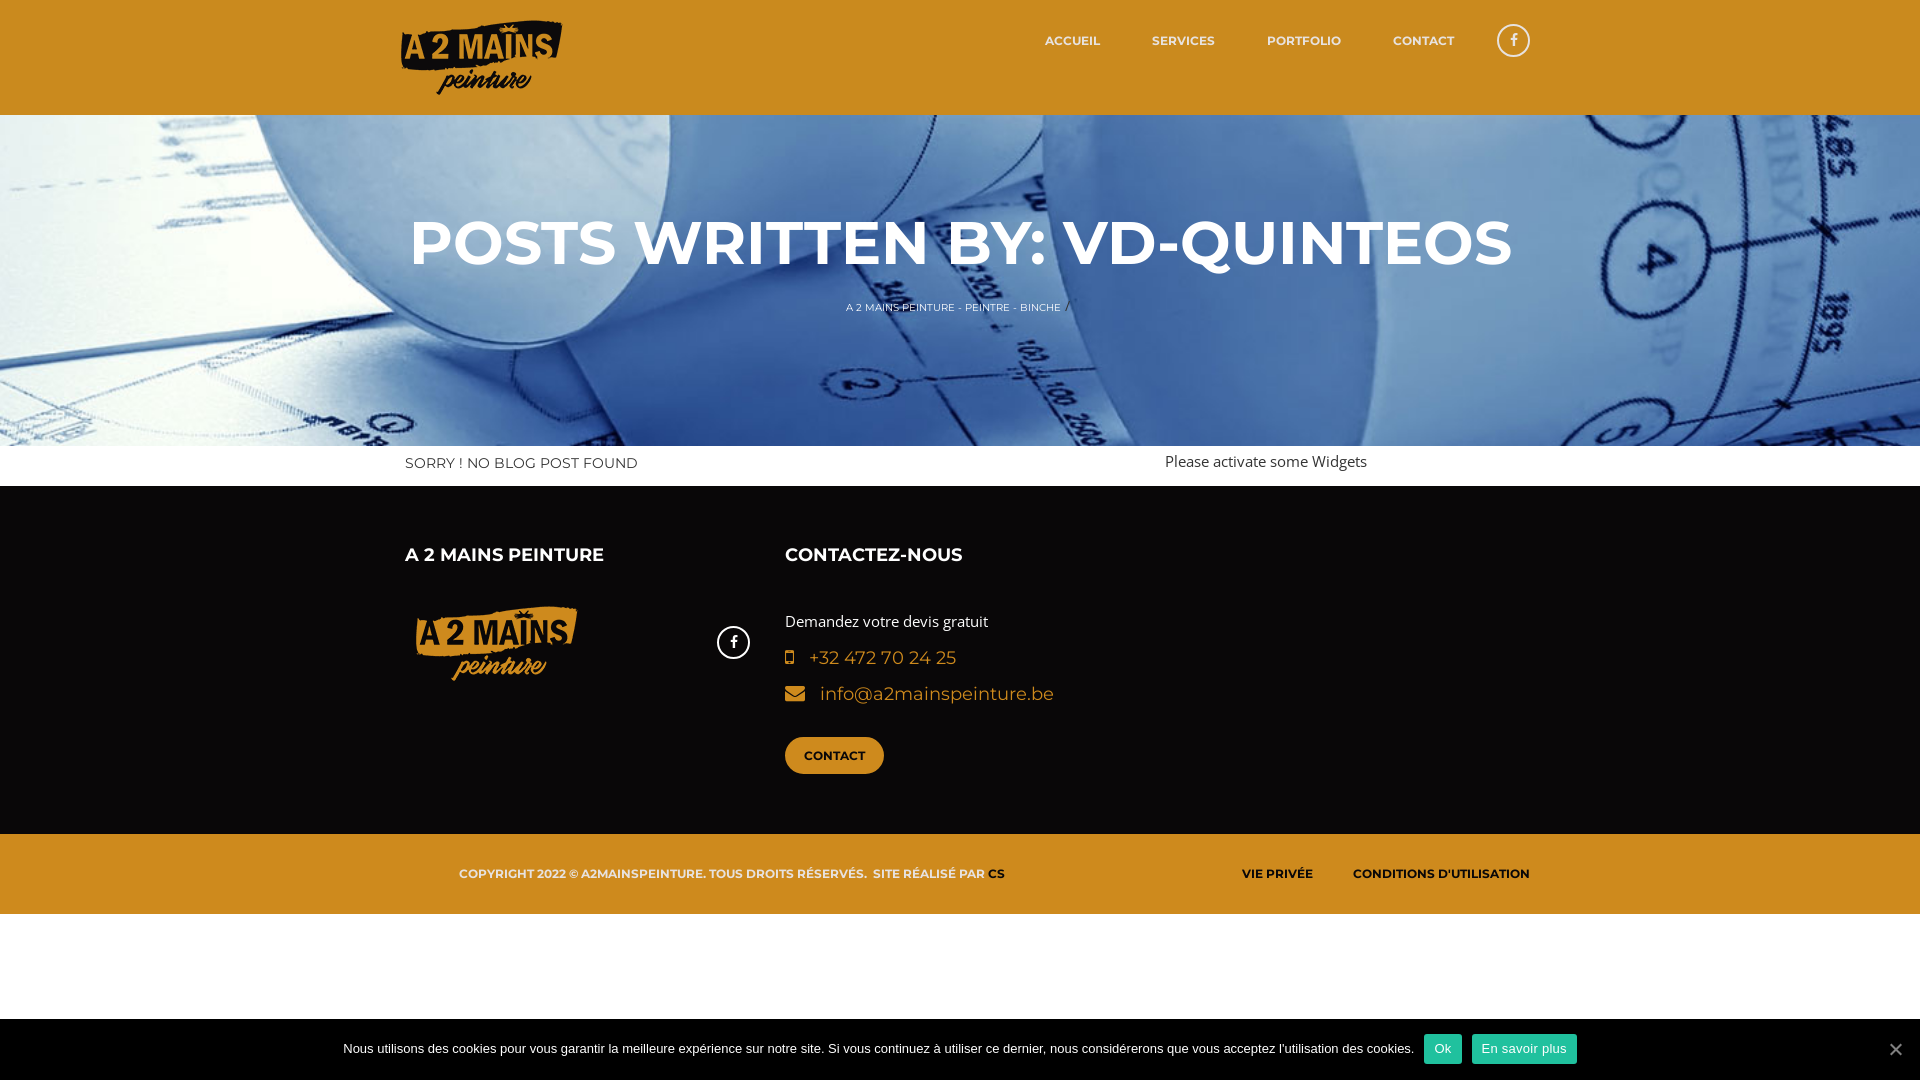 Image resolution: width=1920 pixels, height=1080 pixels. I want to click on ACCUEIL, so click(1072, 40).